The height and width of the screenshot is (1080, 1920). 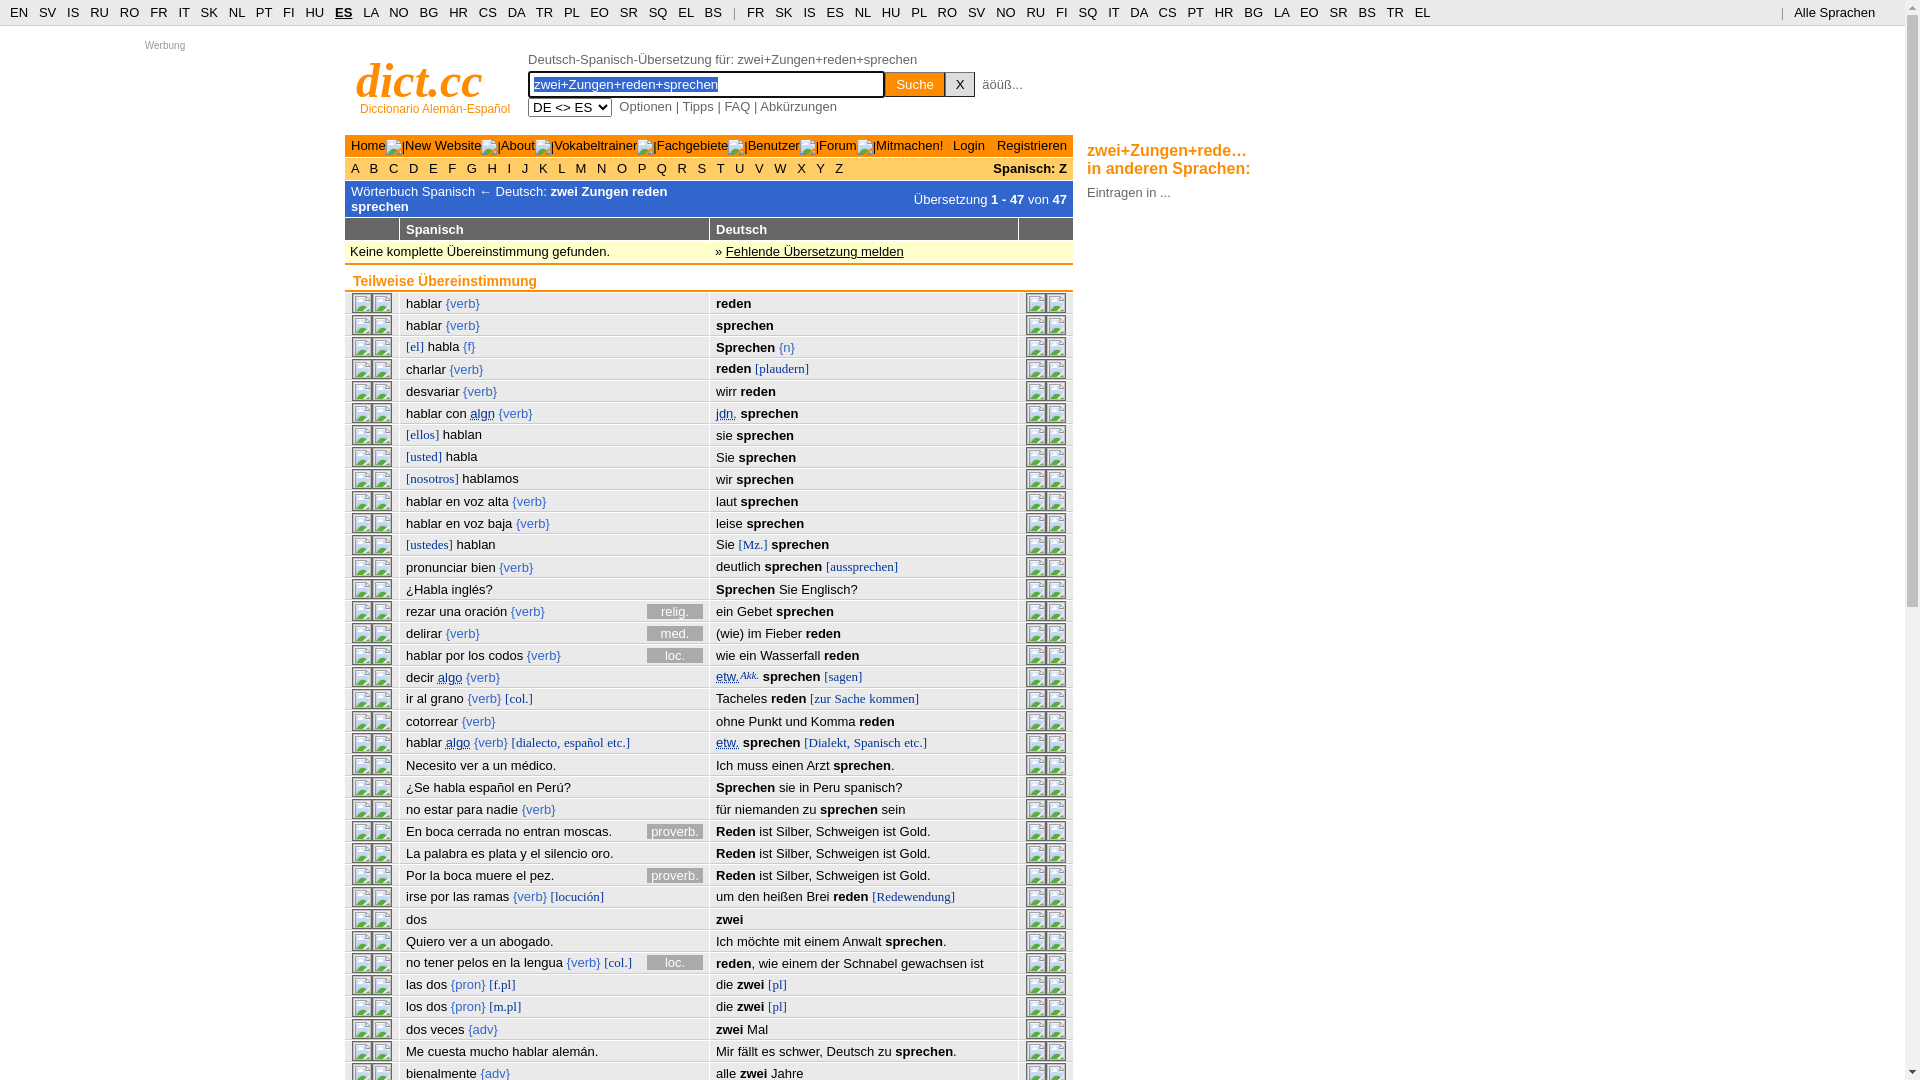 What do you see at coordinates (450, 678) in the screenshot?
I see `algo` at bounding box center [450, 678].